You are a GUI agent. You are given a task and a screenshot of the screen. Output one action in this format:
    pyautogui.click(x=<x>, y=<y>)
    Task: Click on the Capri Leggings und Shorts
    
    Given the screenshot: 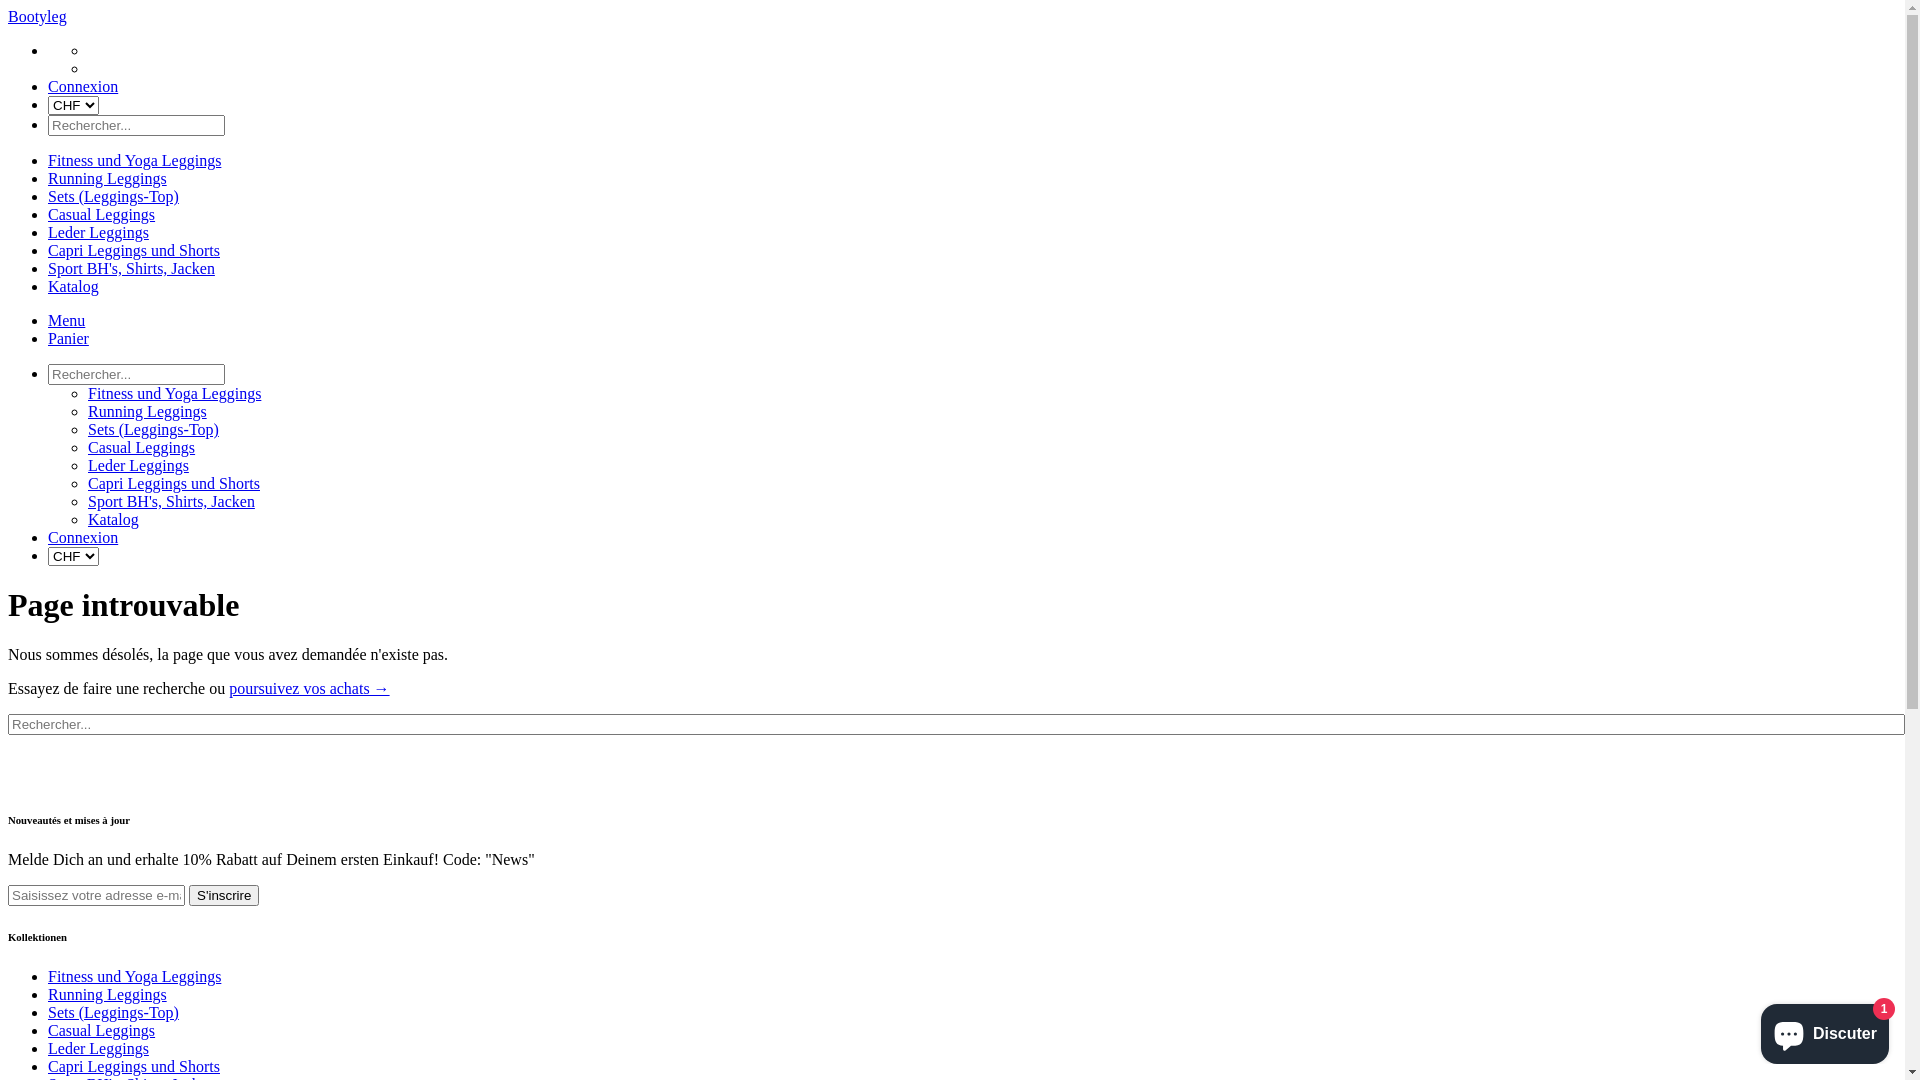 What is the action you would take?
    pyautogui.click(x=134, y=250)
    